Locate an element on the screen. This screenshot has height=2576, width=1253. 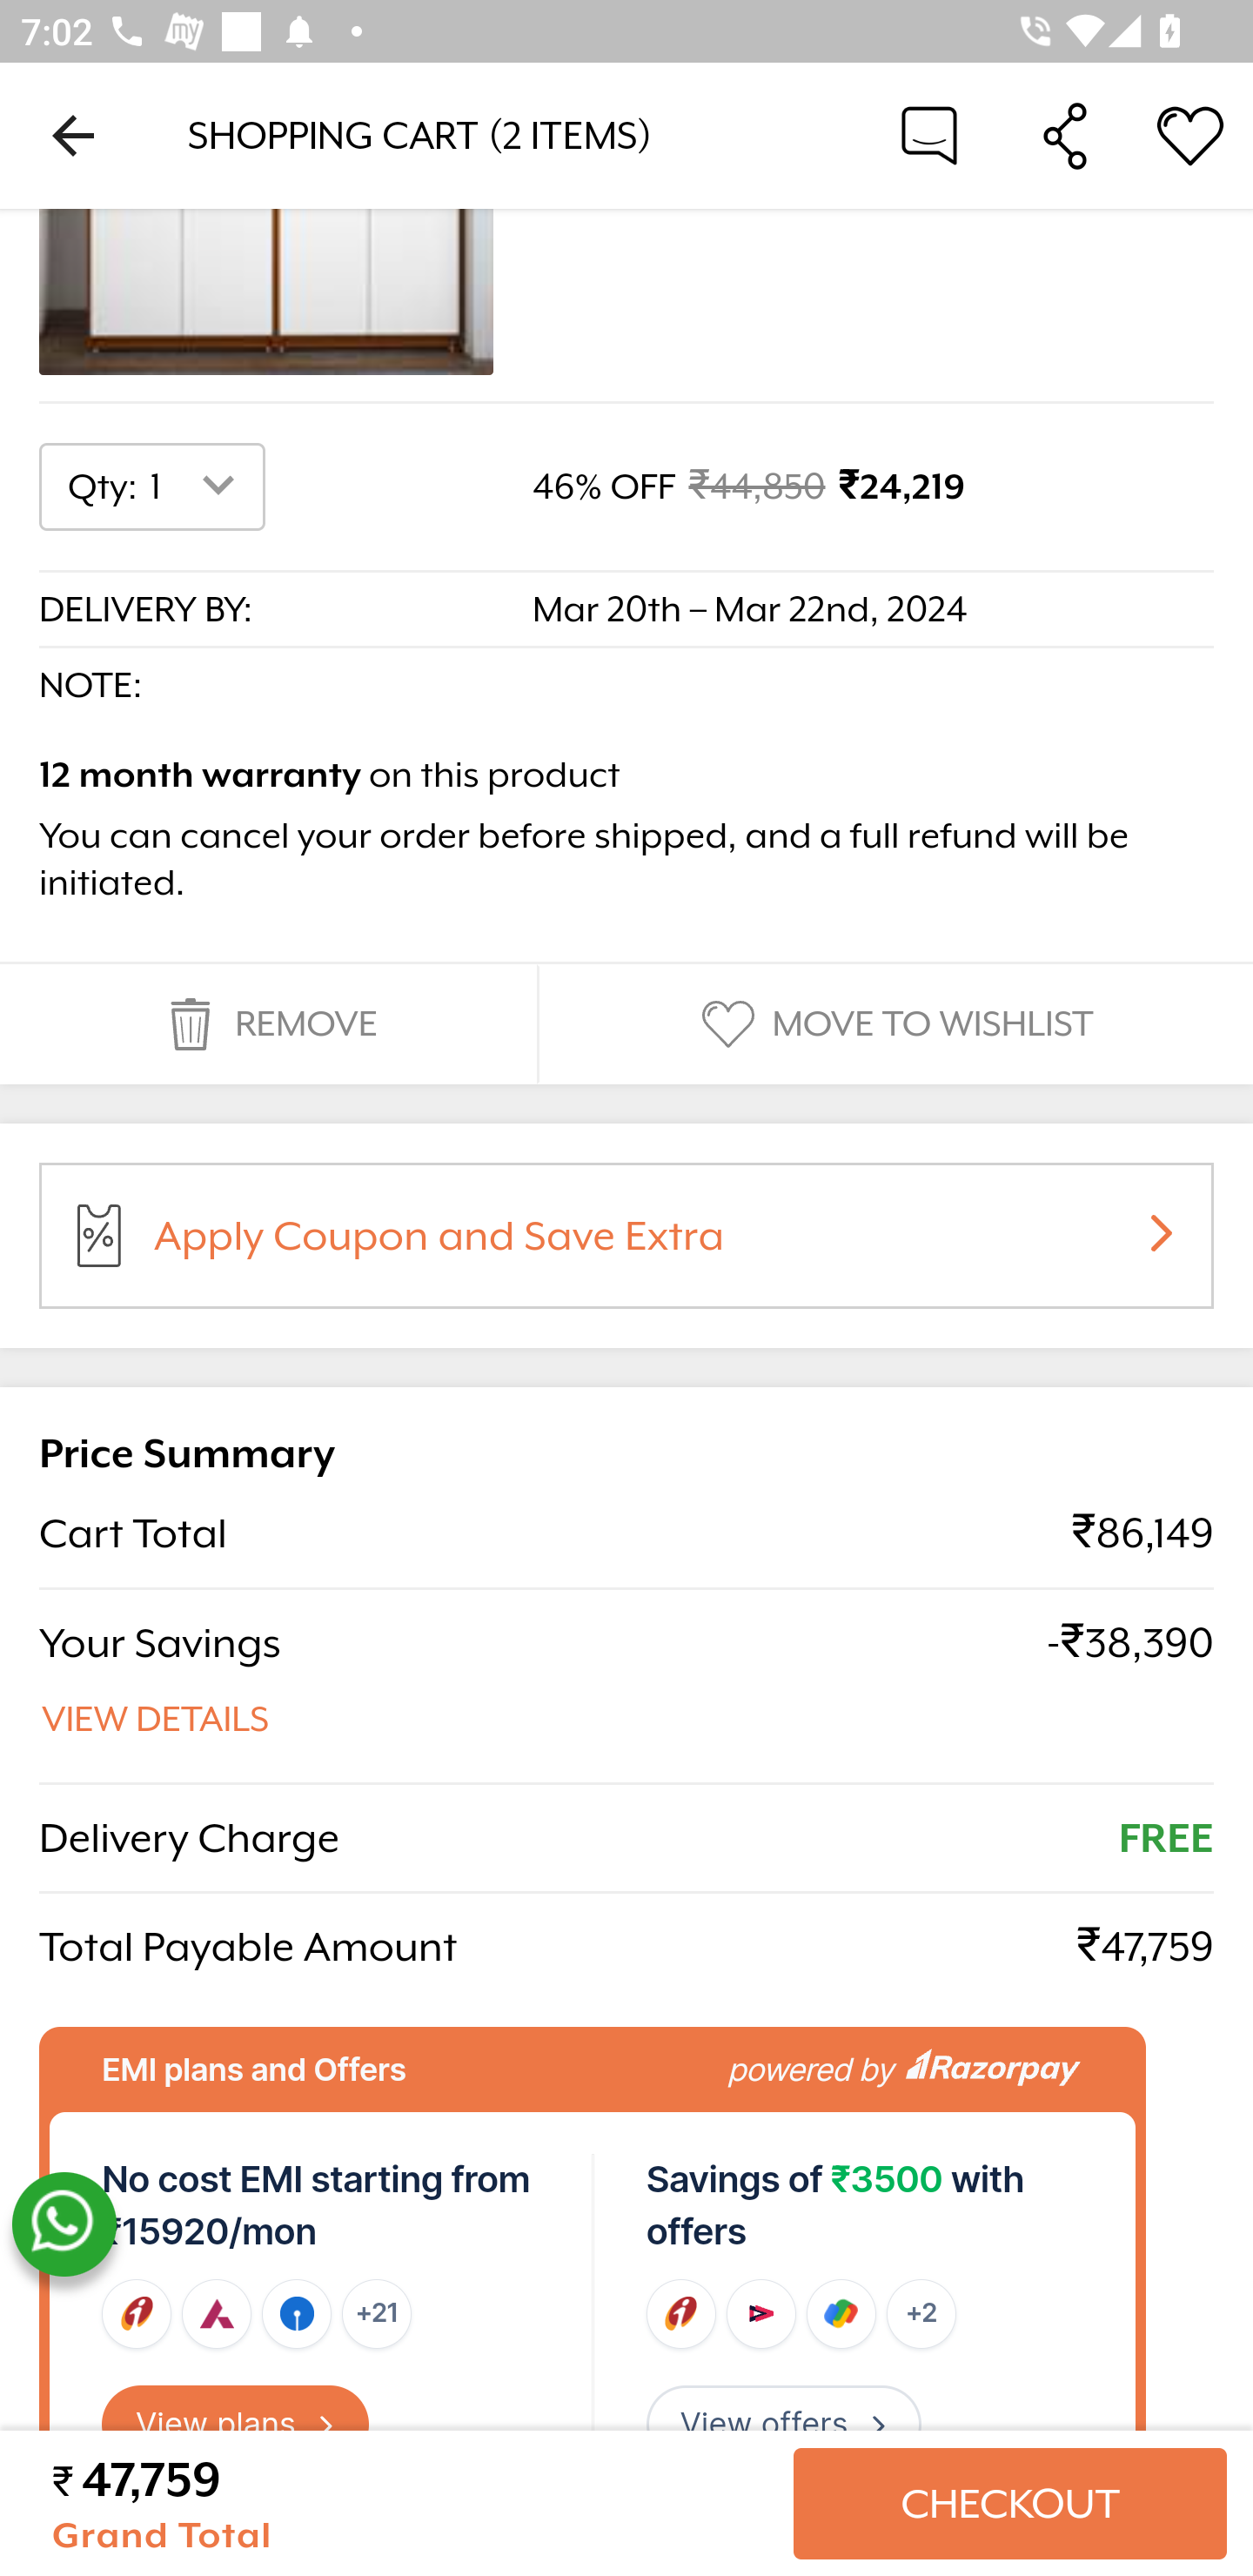
whatsapp is located at coordinates (64, 2224).